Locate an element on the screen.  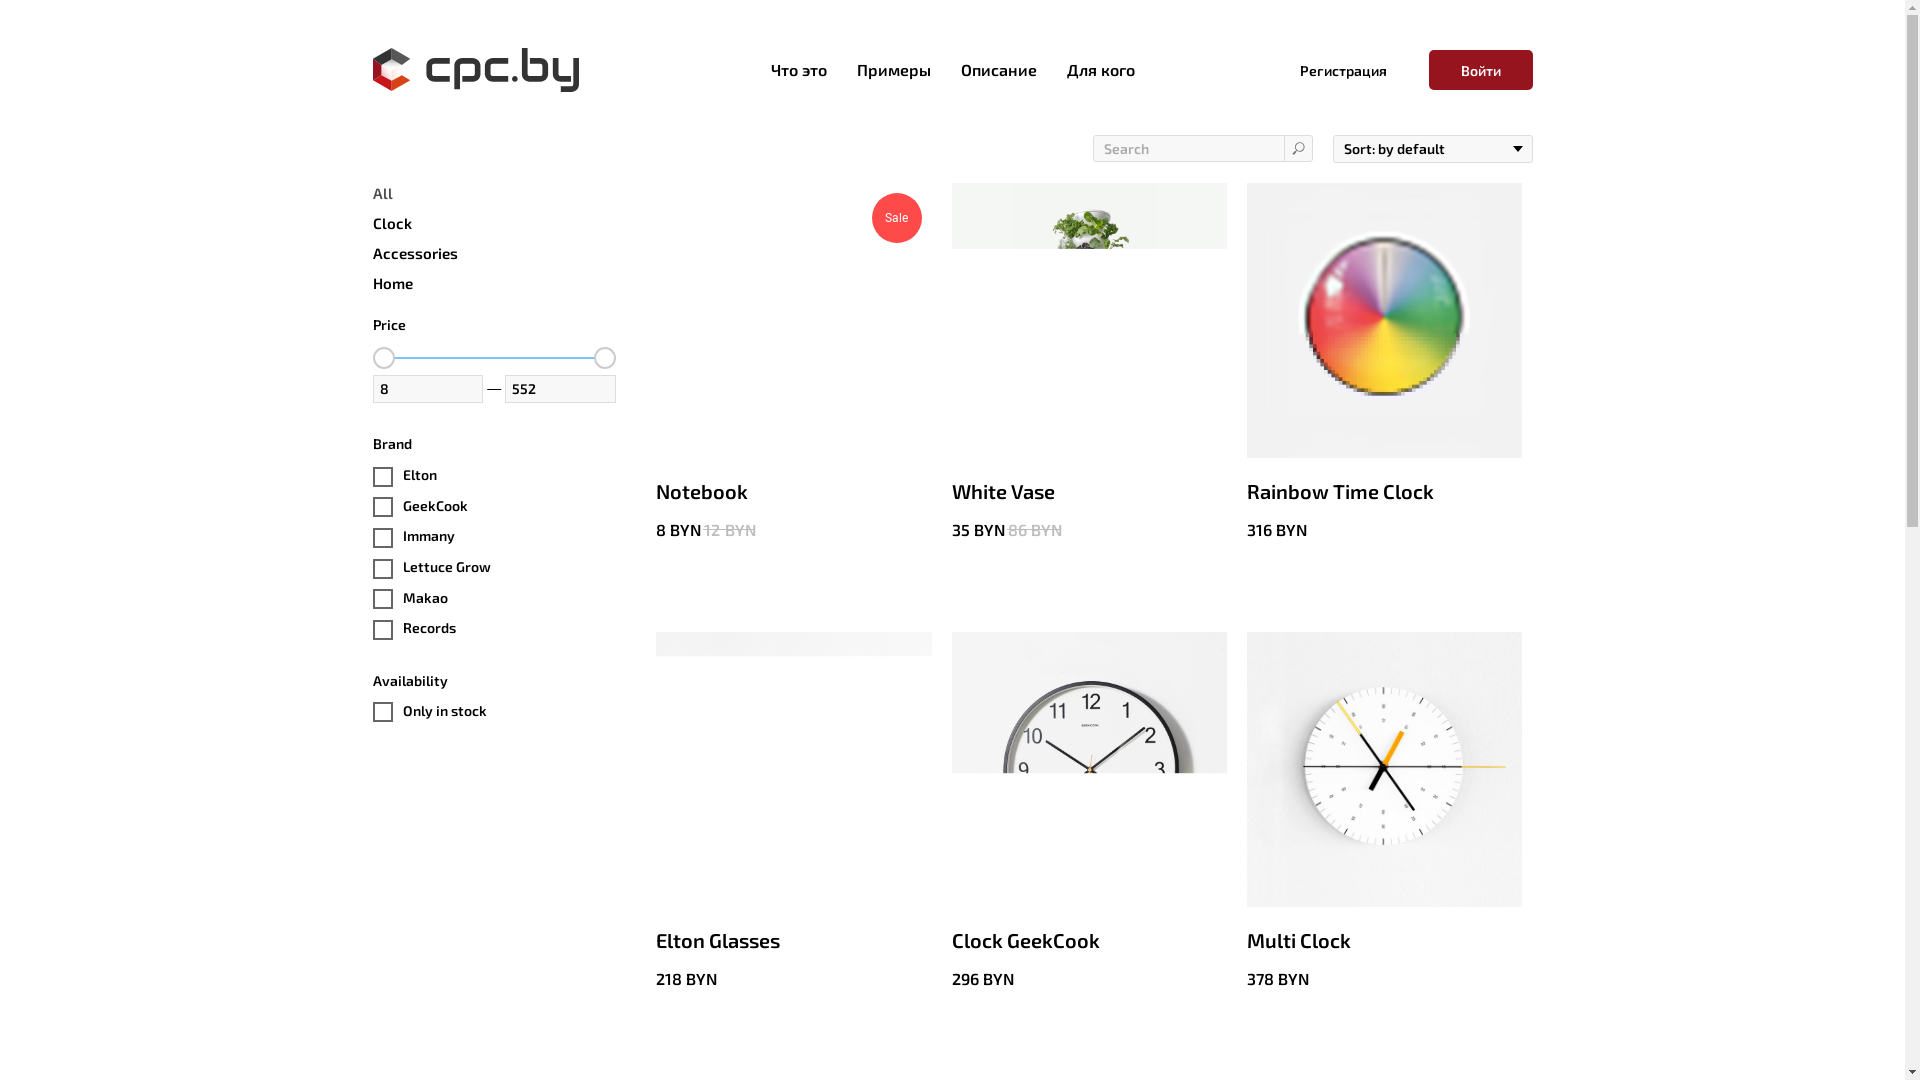
Sale
Notebook
8BYN12BYN is located at coordinates (794, 362).